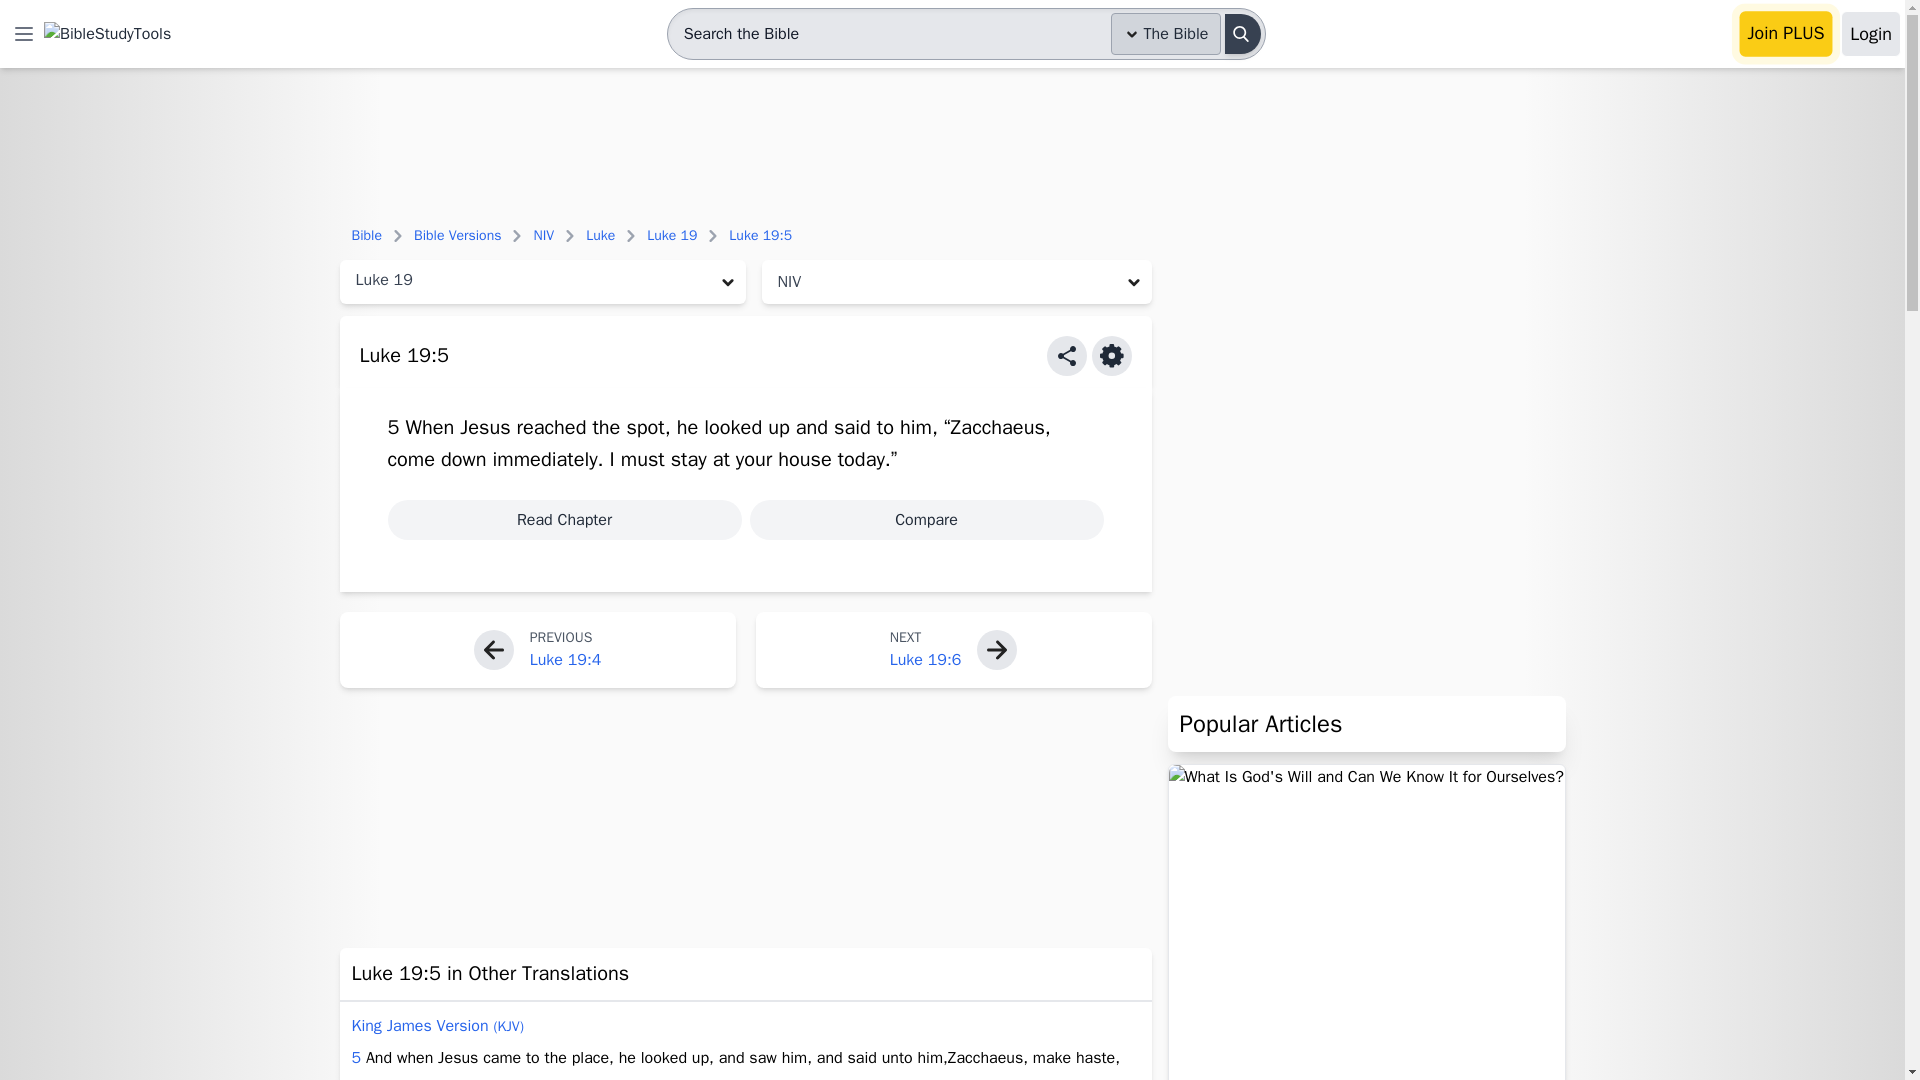 This screenshot has width=1920, height=1080. I want to click on Scripture Settings, so click(1112, 355).